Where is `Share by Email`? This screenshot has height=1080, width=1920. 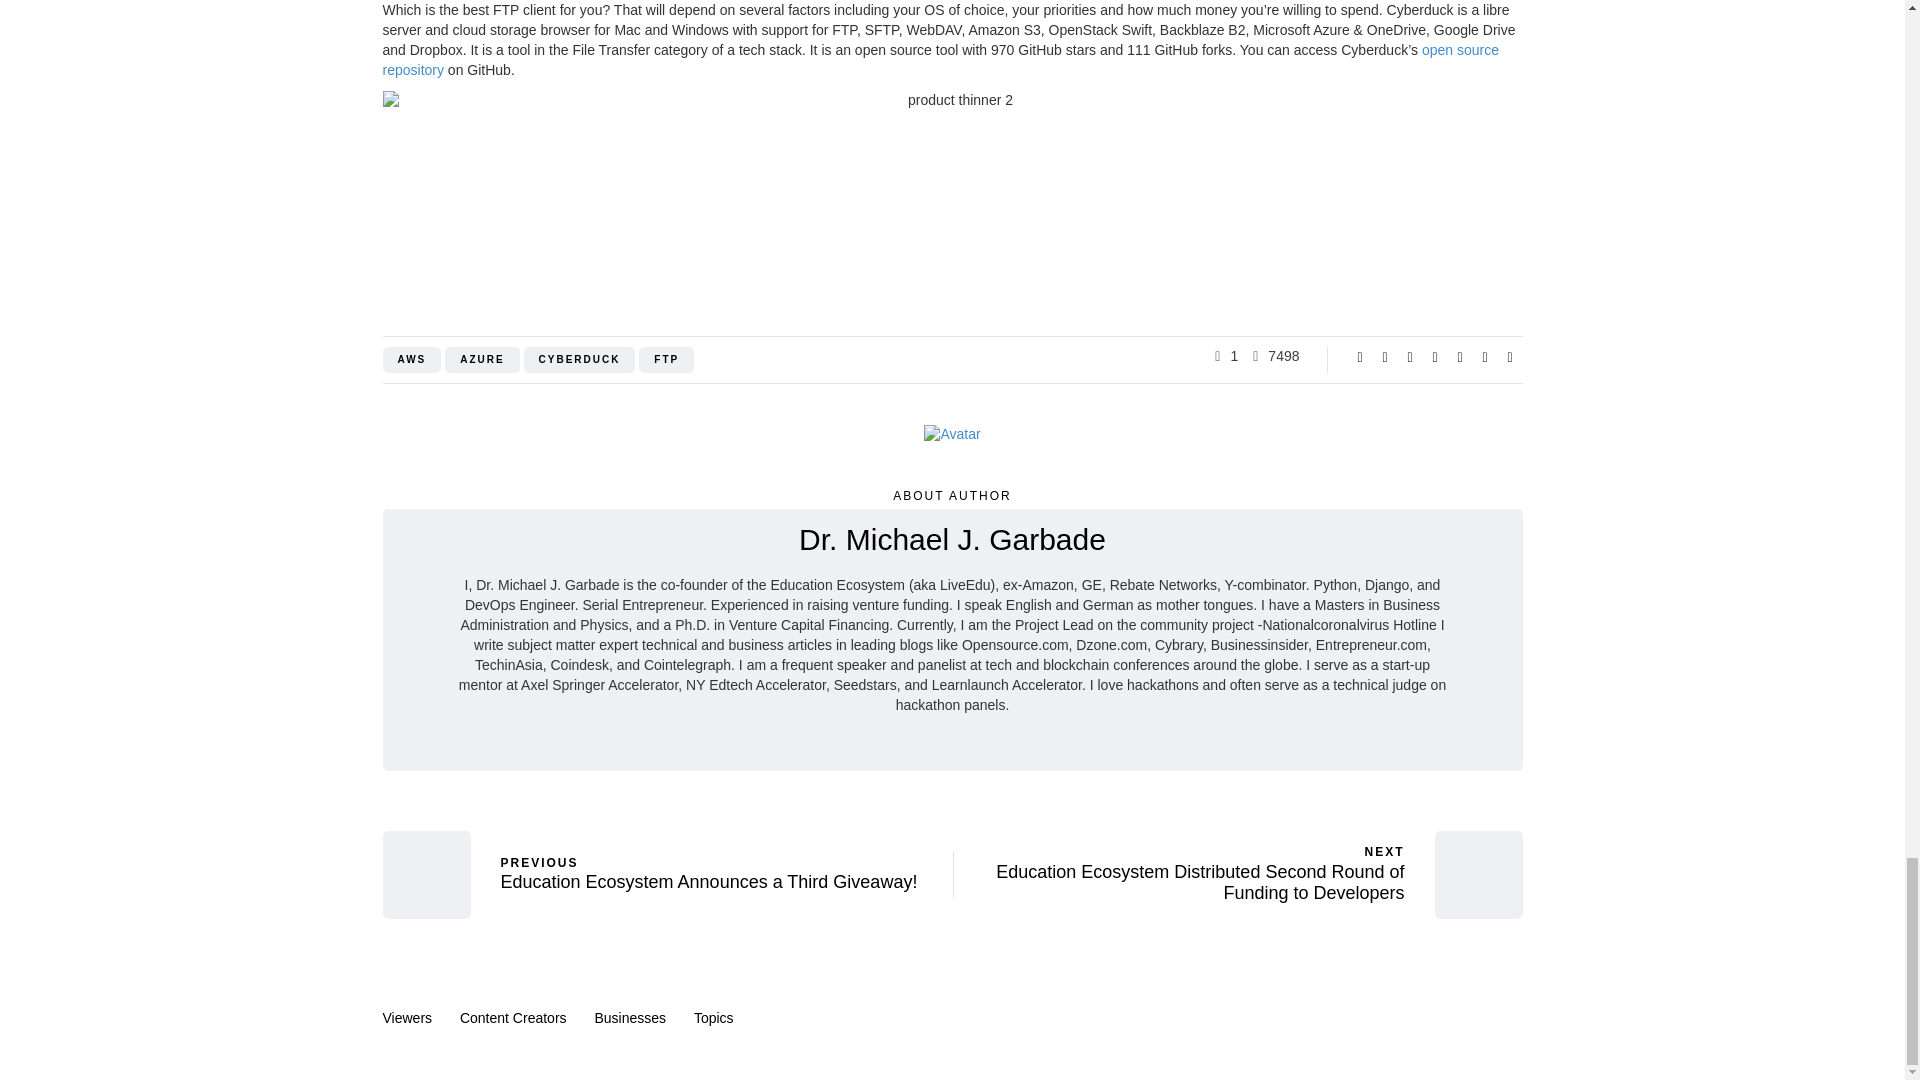
Share by Email is located at coordinates (1510, 356).